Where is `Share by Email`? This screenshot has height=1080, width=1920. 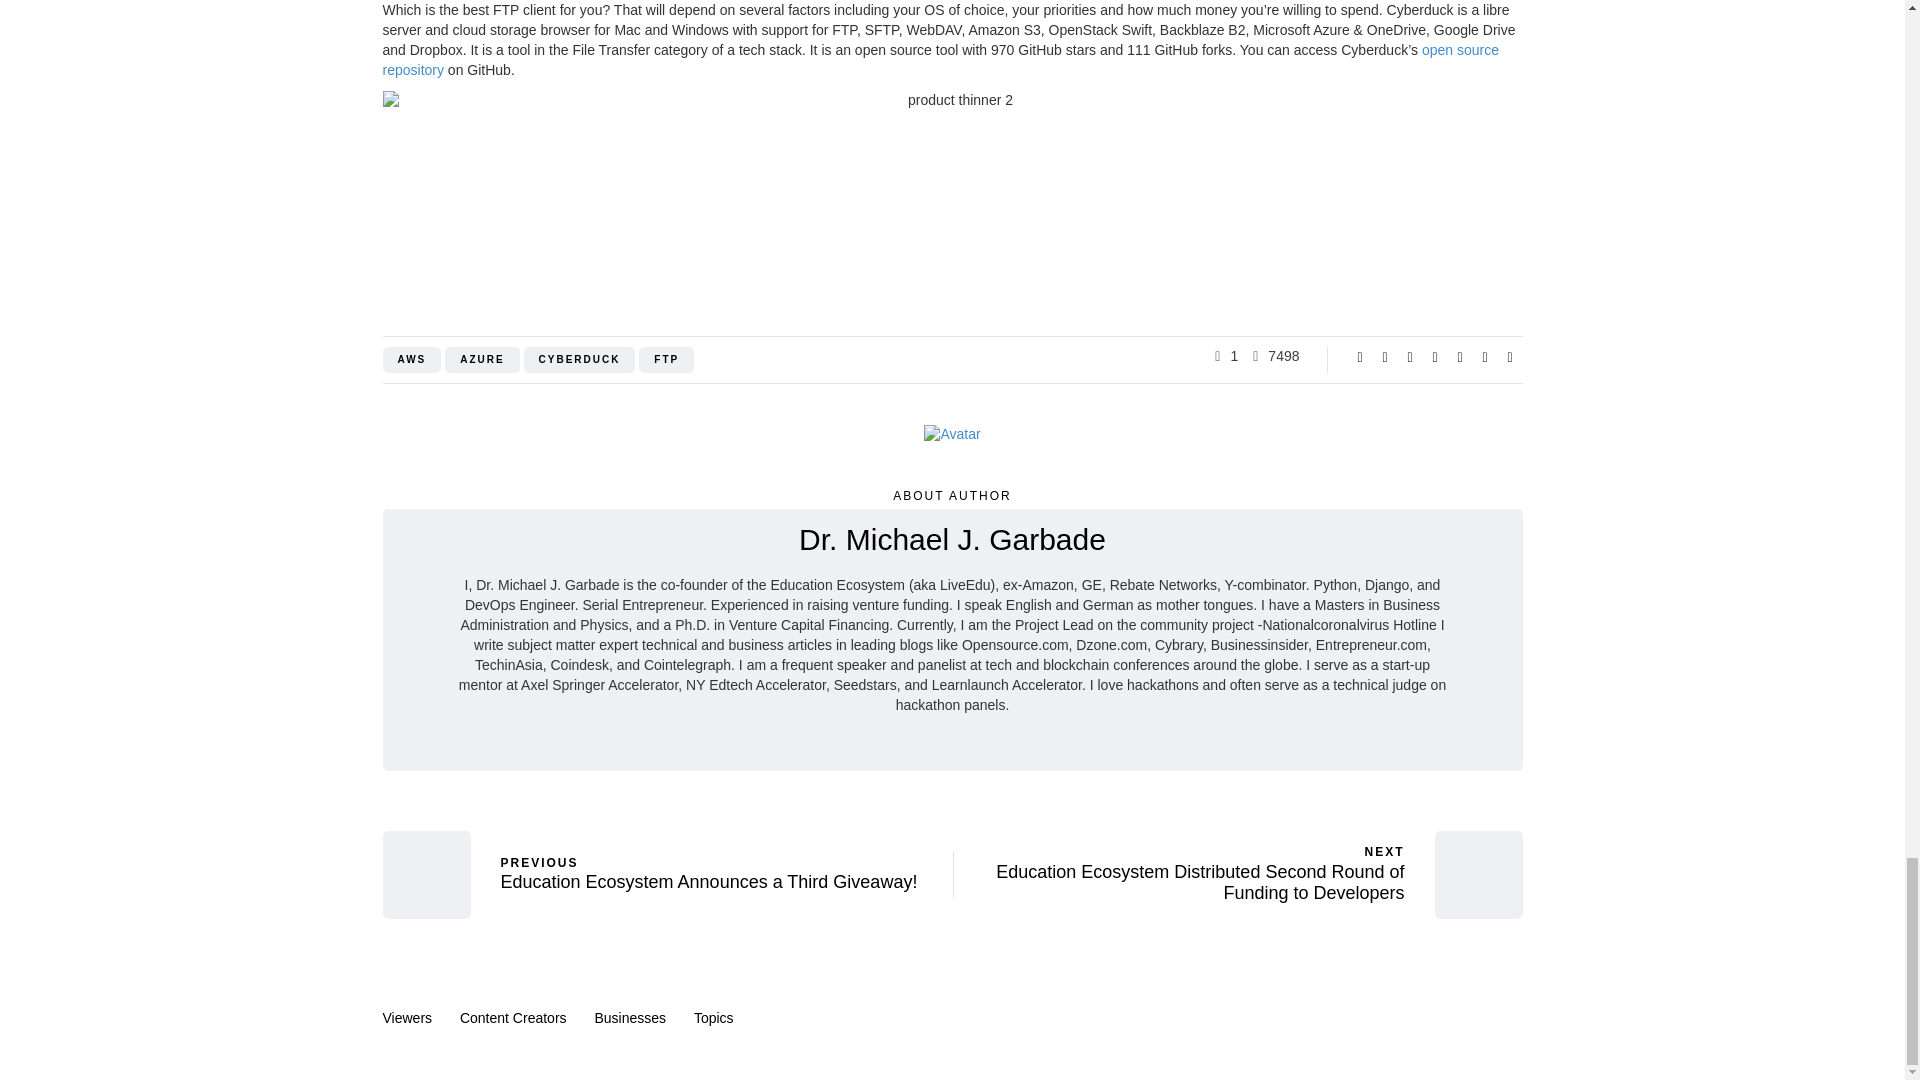
Share by Email is located at coordinates (1510, 356).